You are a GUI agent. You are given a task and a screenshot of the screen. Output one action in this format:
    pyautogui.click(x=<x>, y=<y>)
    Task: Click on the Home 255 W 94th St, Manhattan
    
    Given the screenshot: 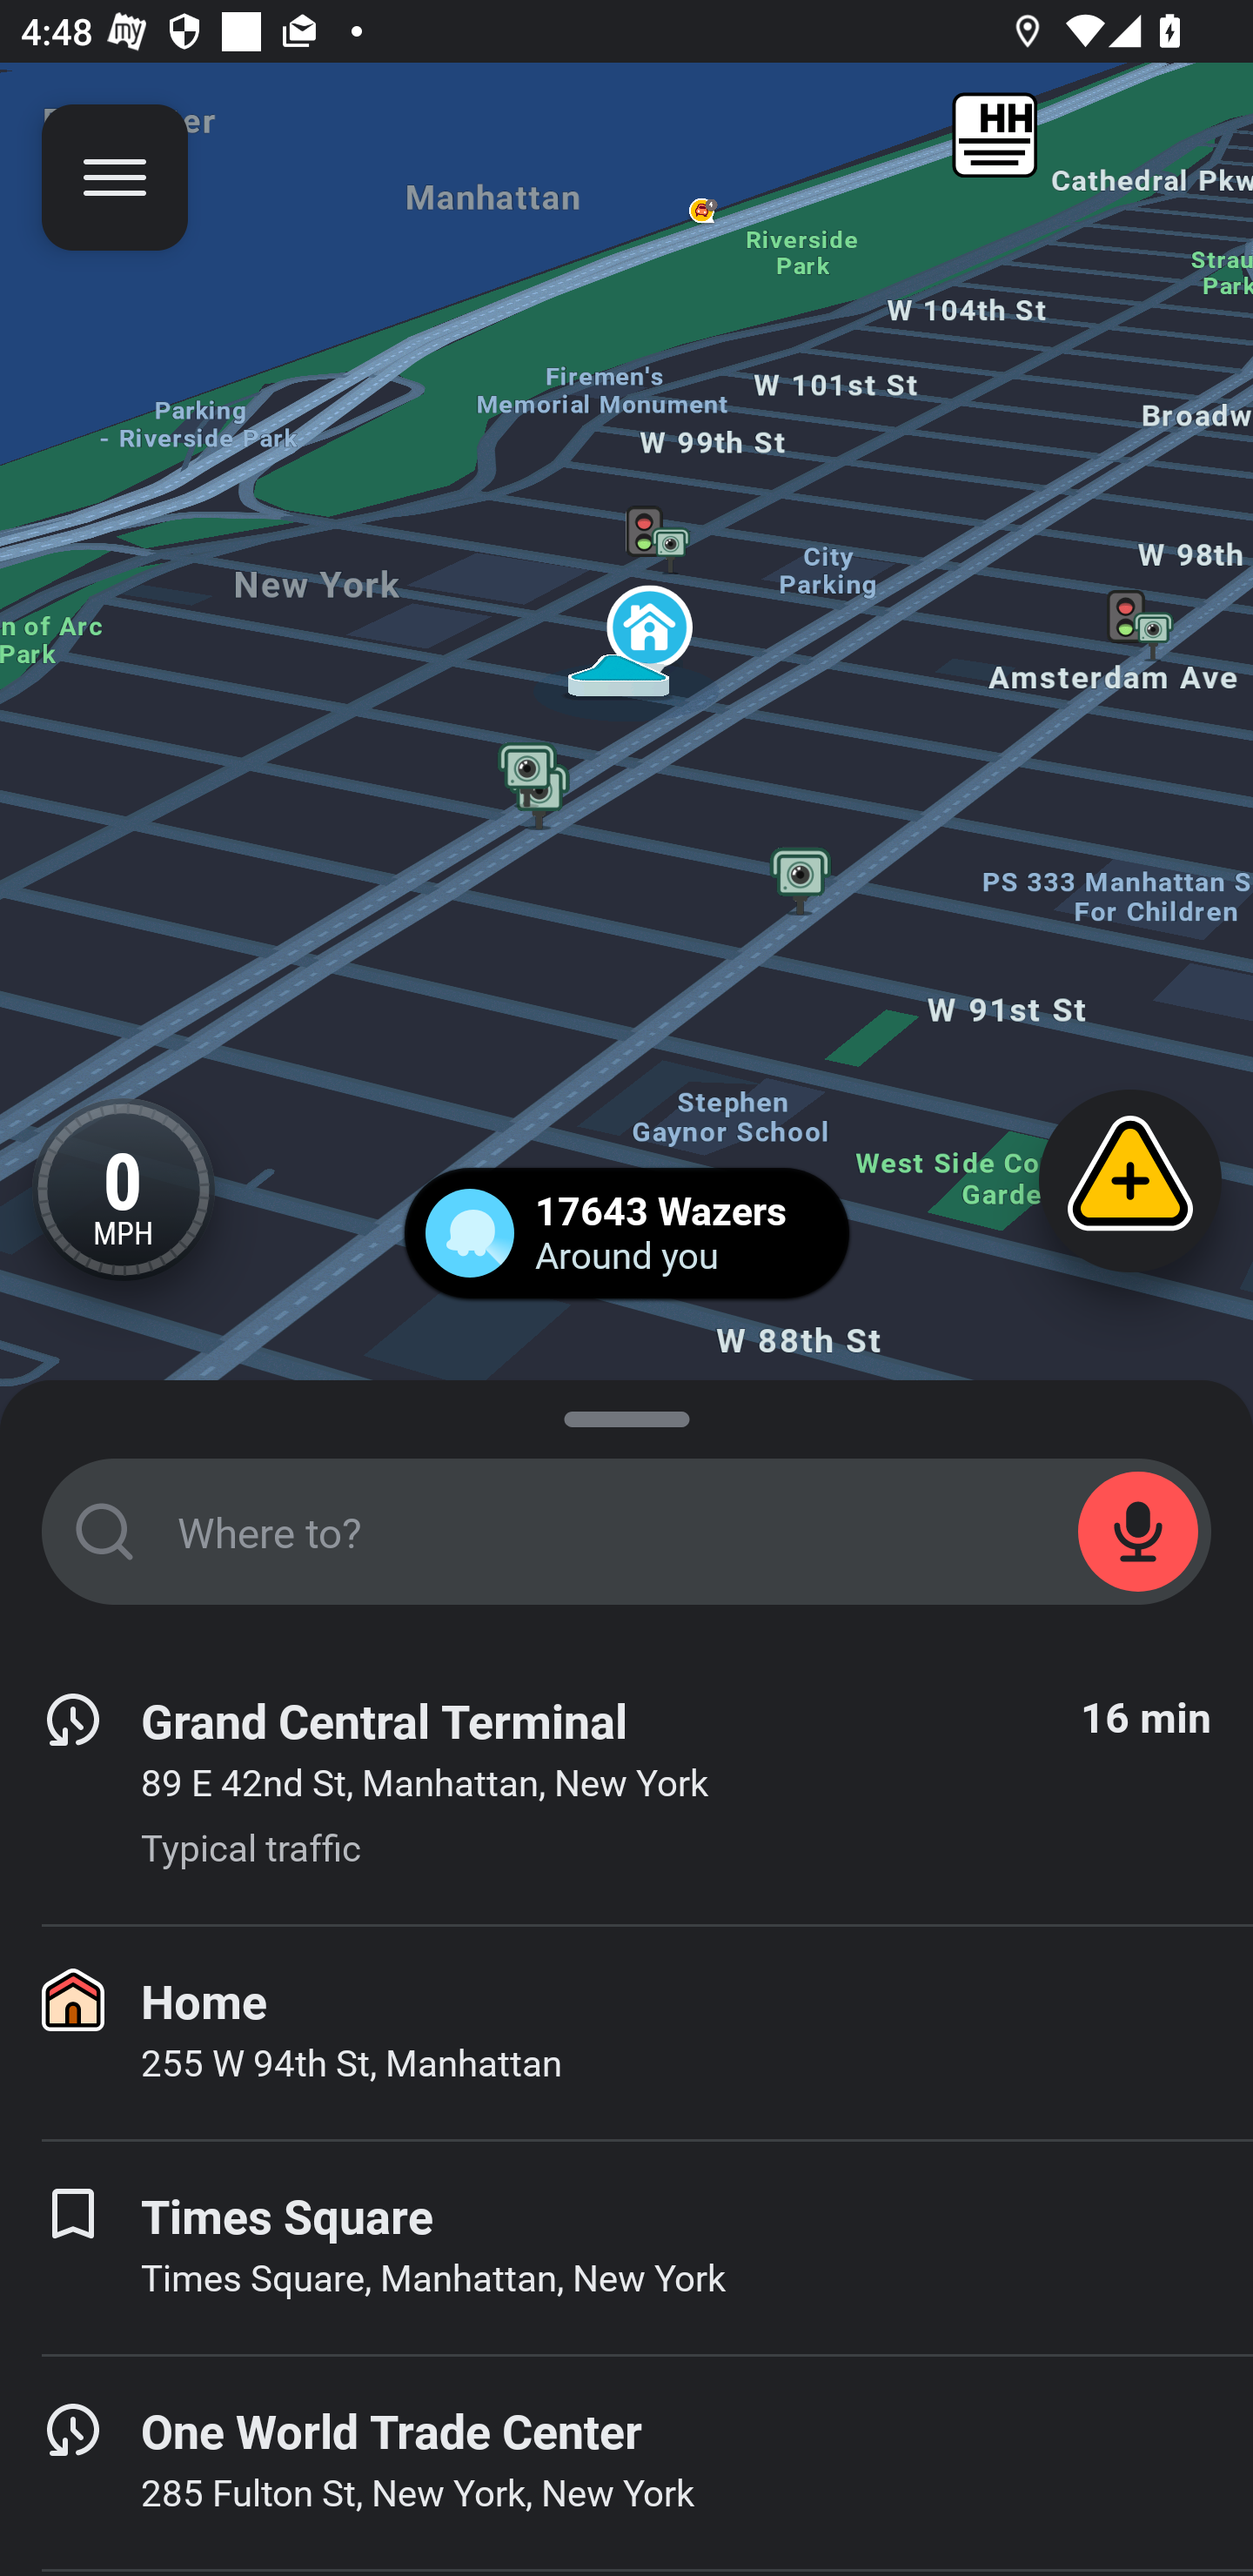 What is the action you would take?
    pyautogui.click(x=626, y=2032)
    